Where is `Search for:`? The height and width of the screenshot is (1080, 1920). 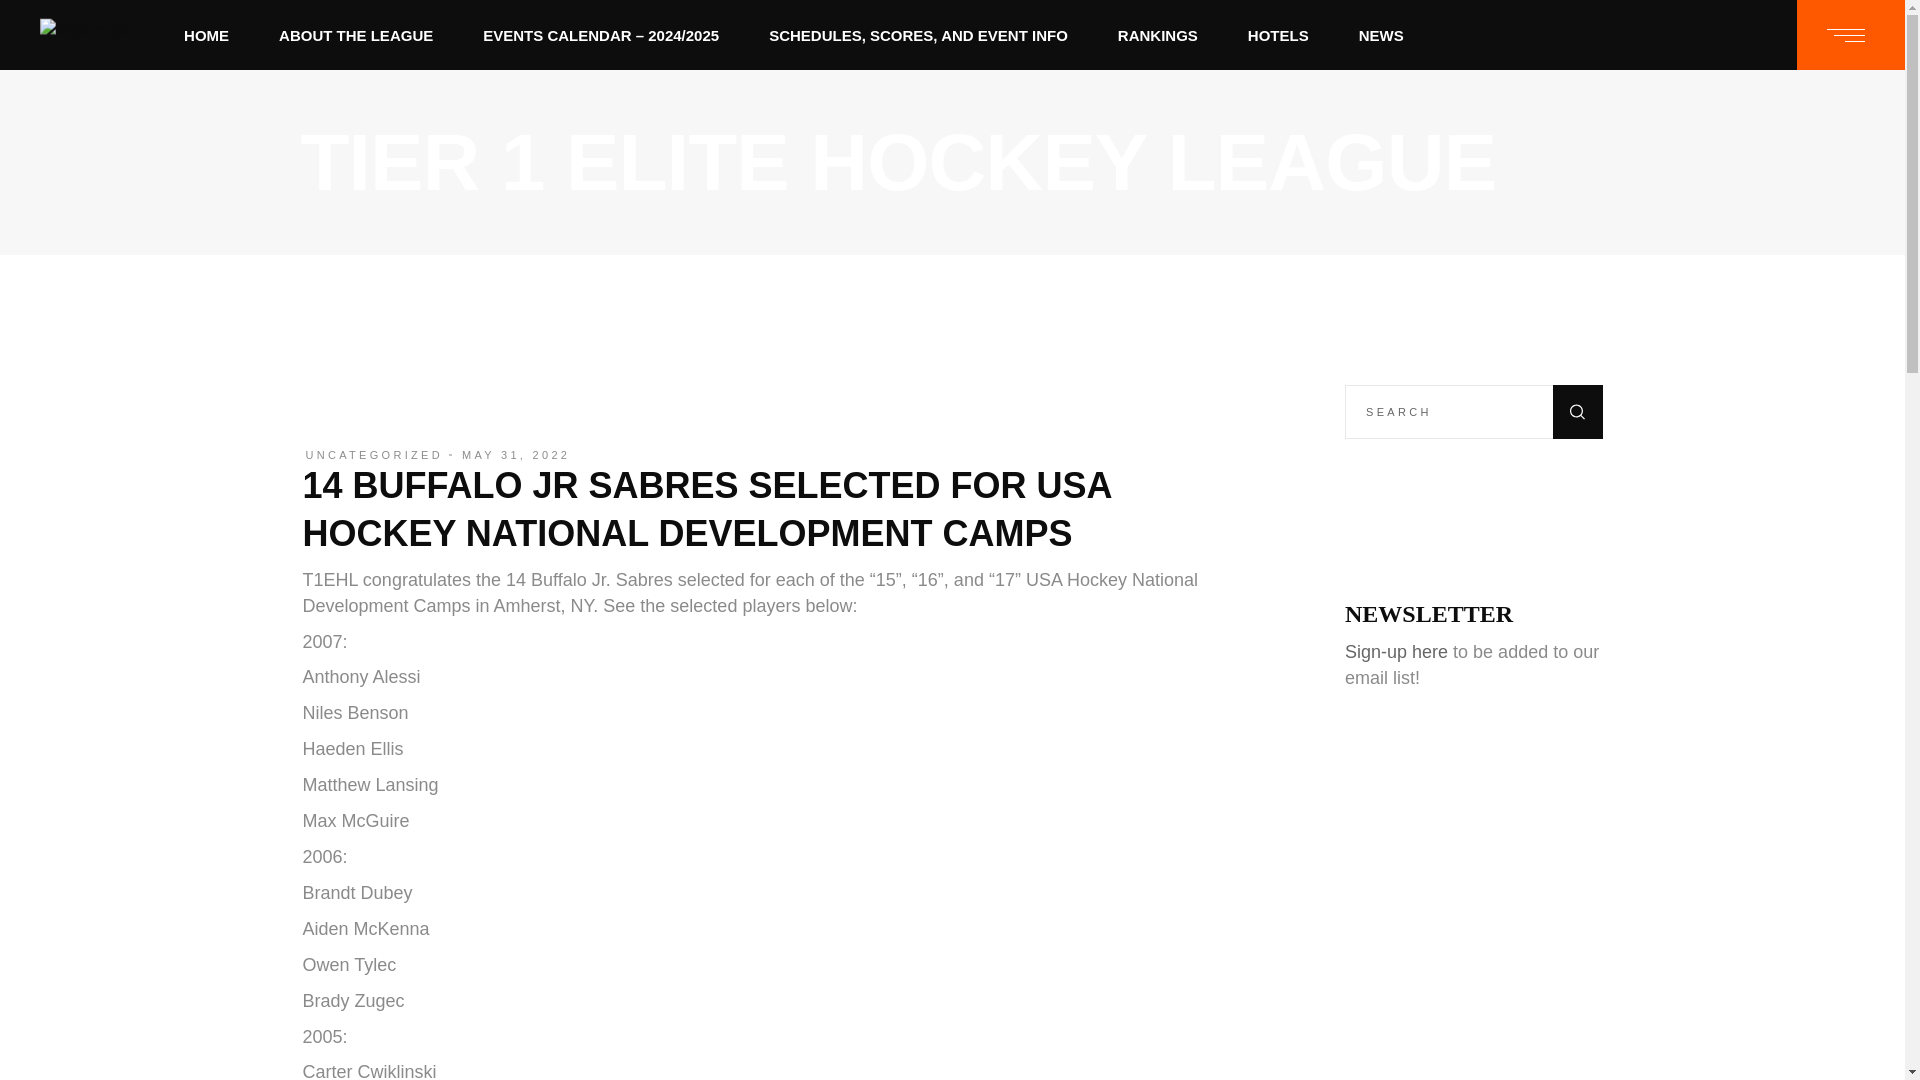
Search for: is located at coordinates (1474, 411).